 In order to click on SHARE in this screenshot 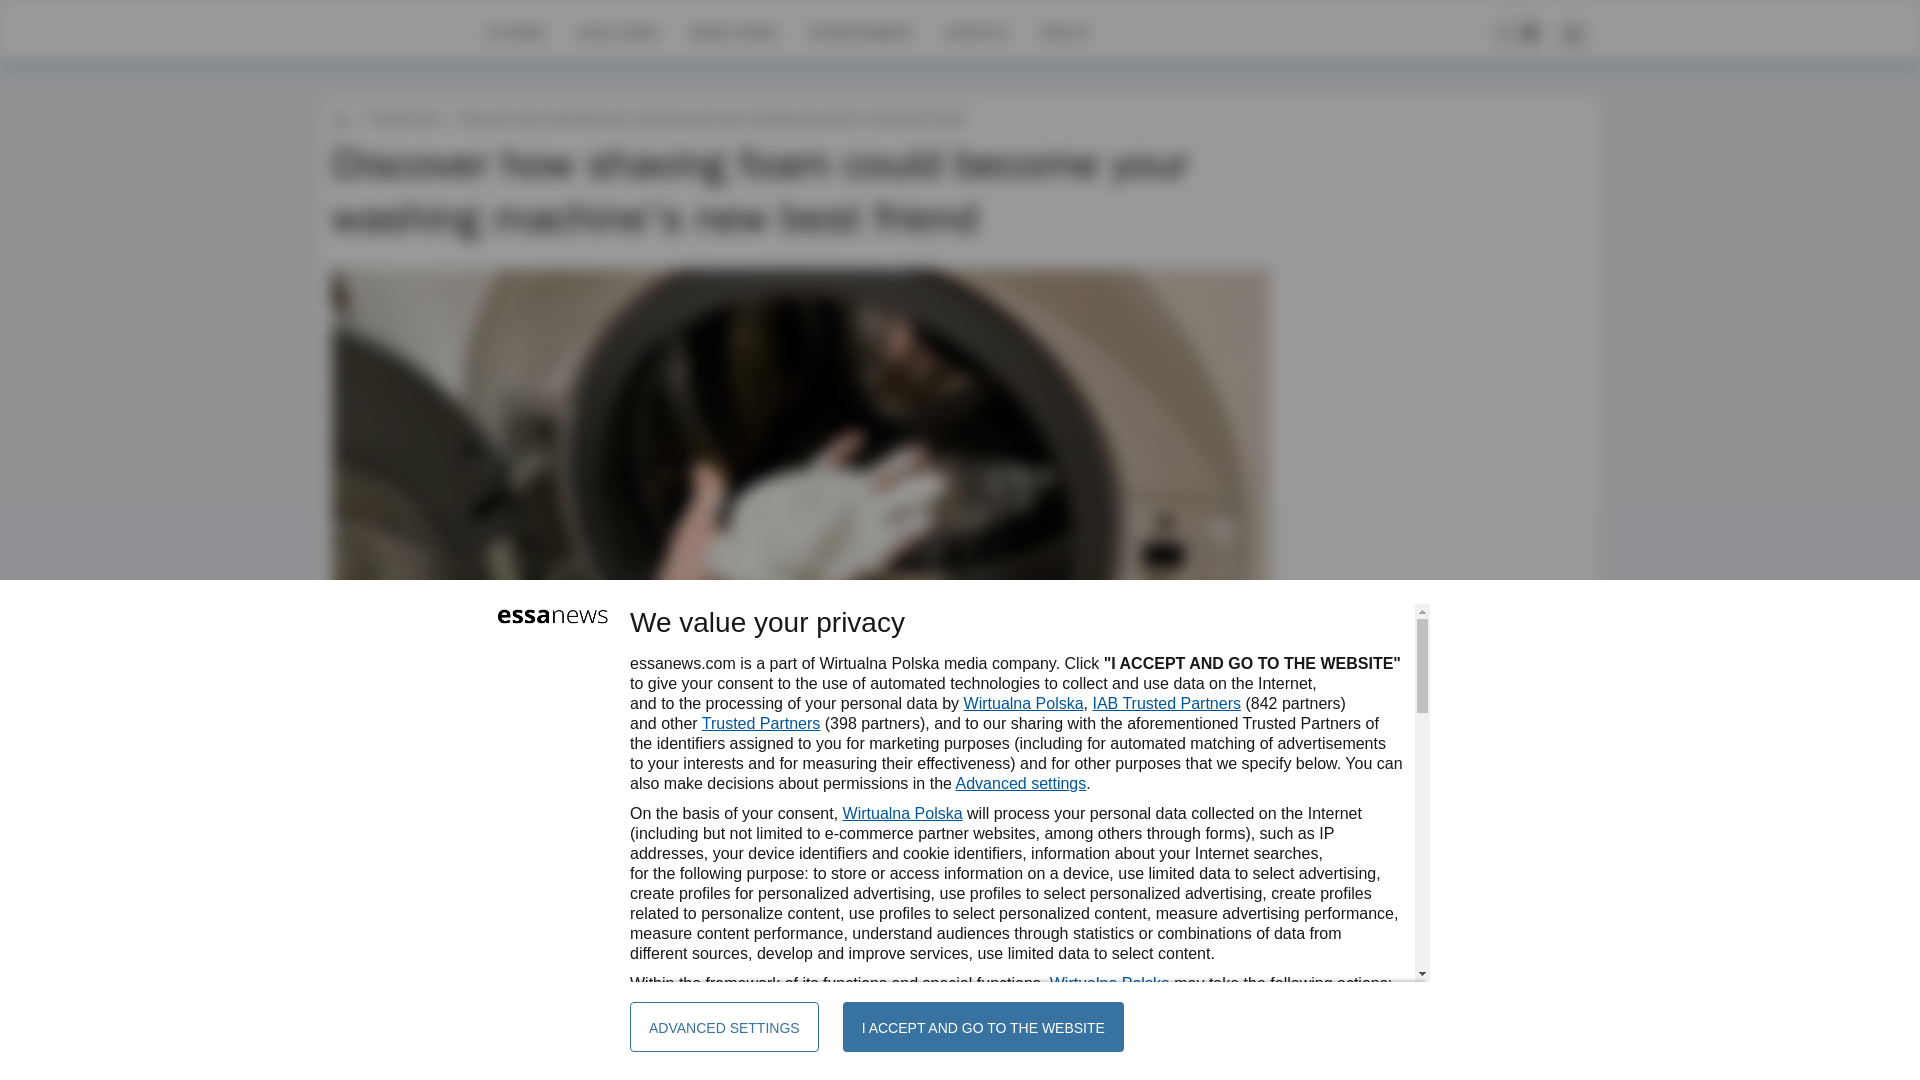, I will do `click(1235, 856)`.